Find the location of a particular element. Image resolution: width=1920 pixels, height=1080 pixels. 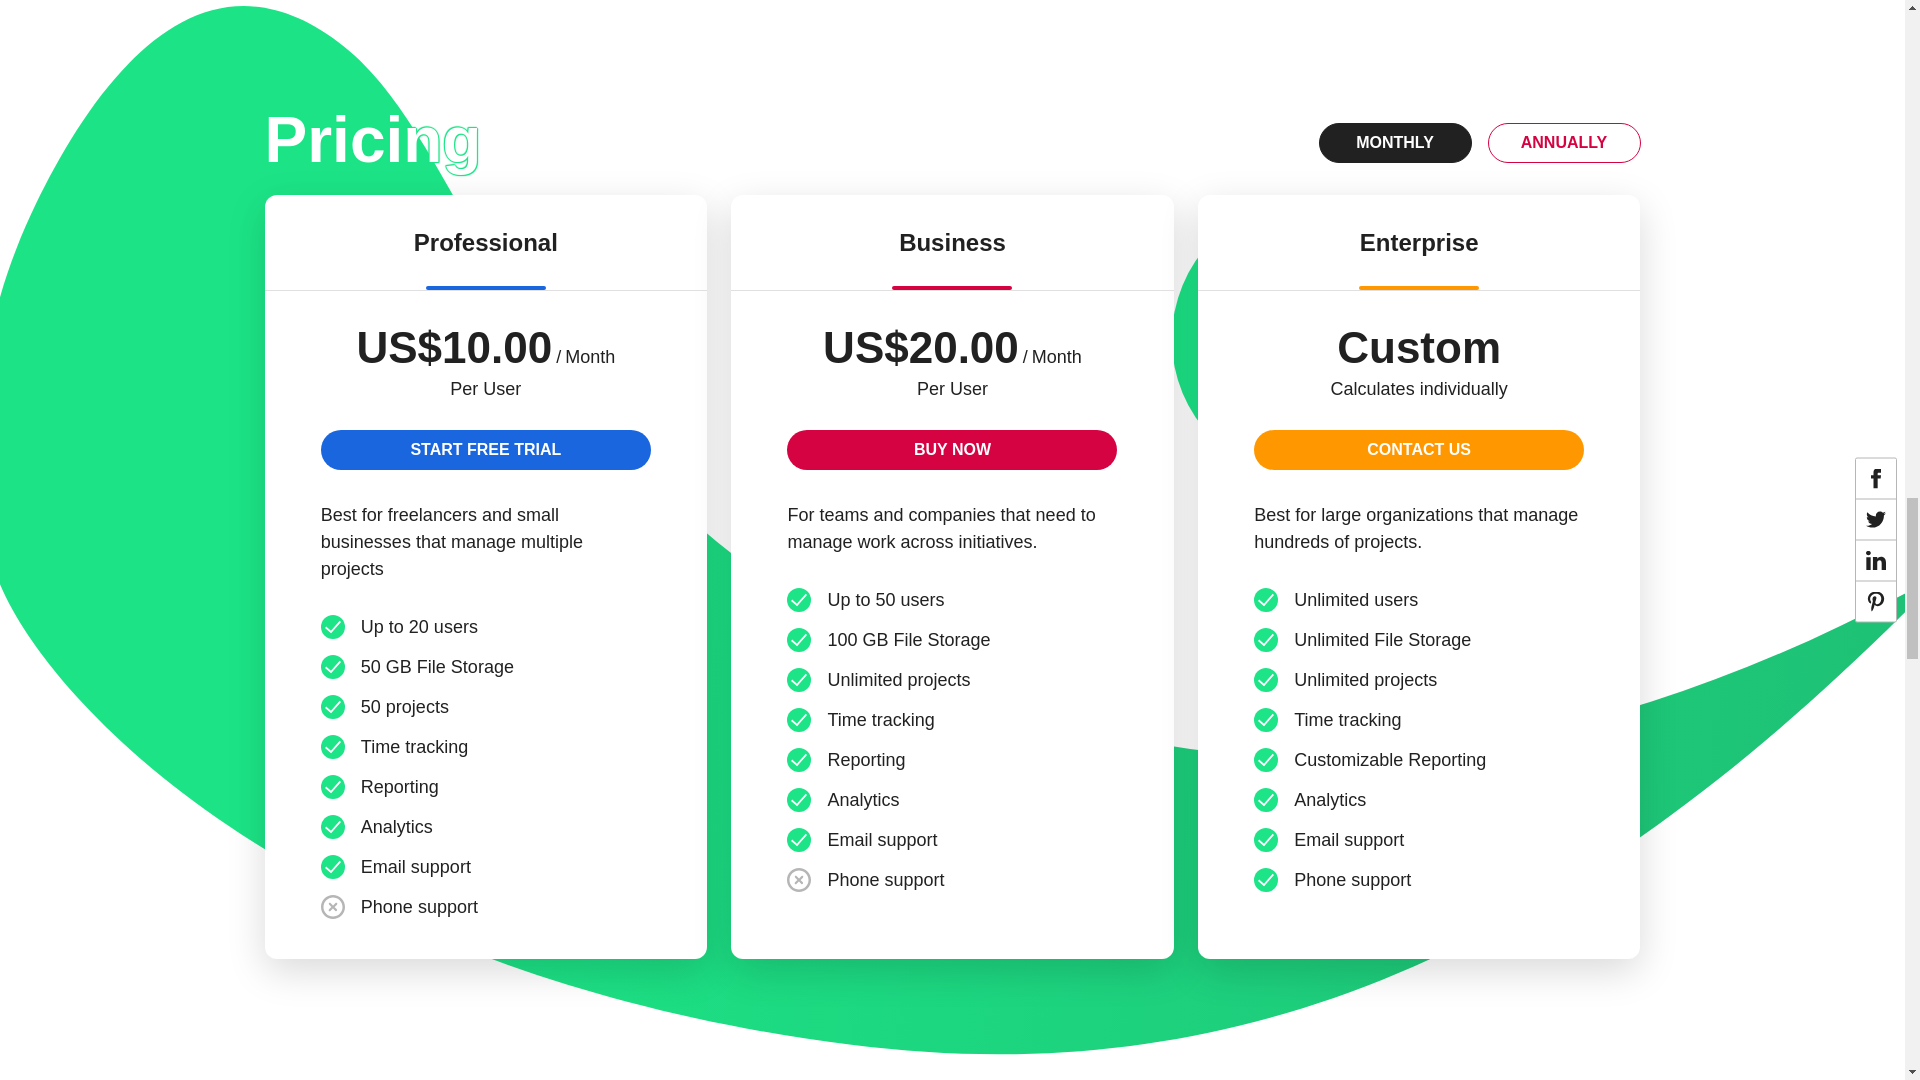

CONTACT US is located at coordinates (1418, 449).